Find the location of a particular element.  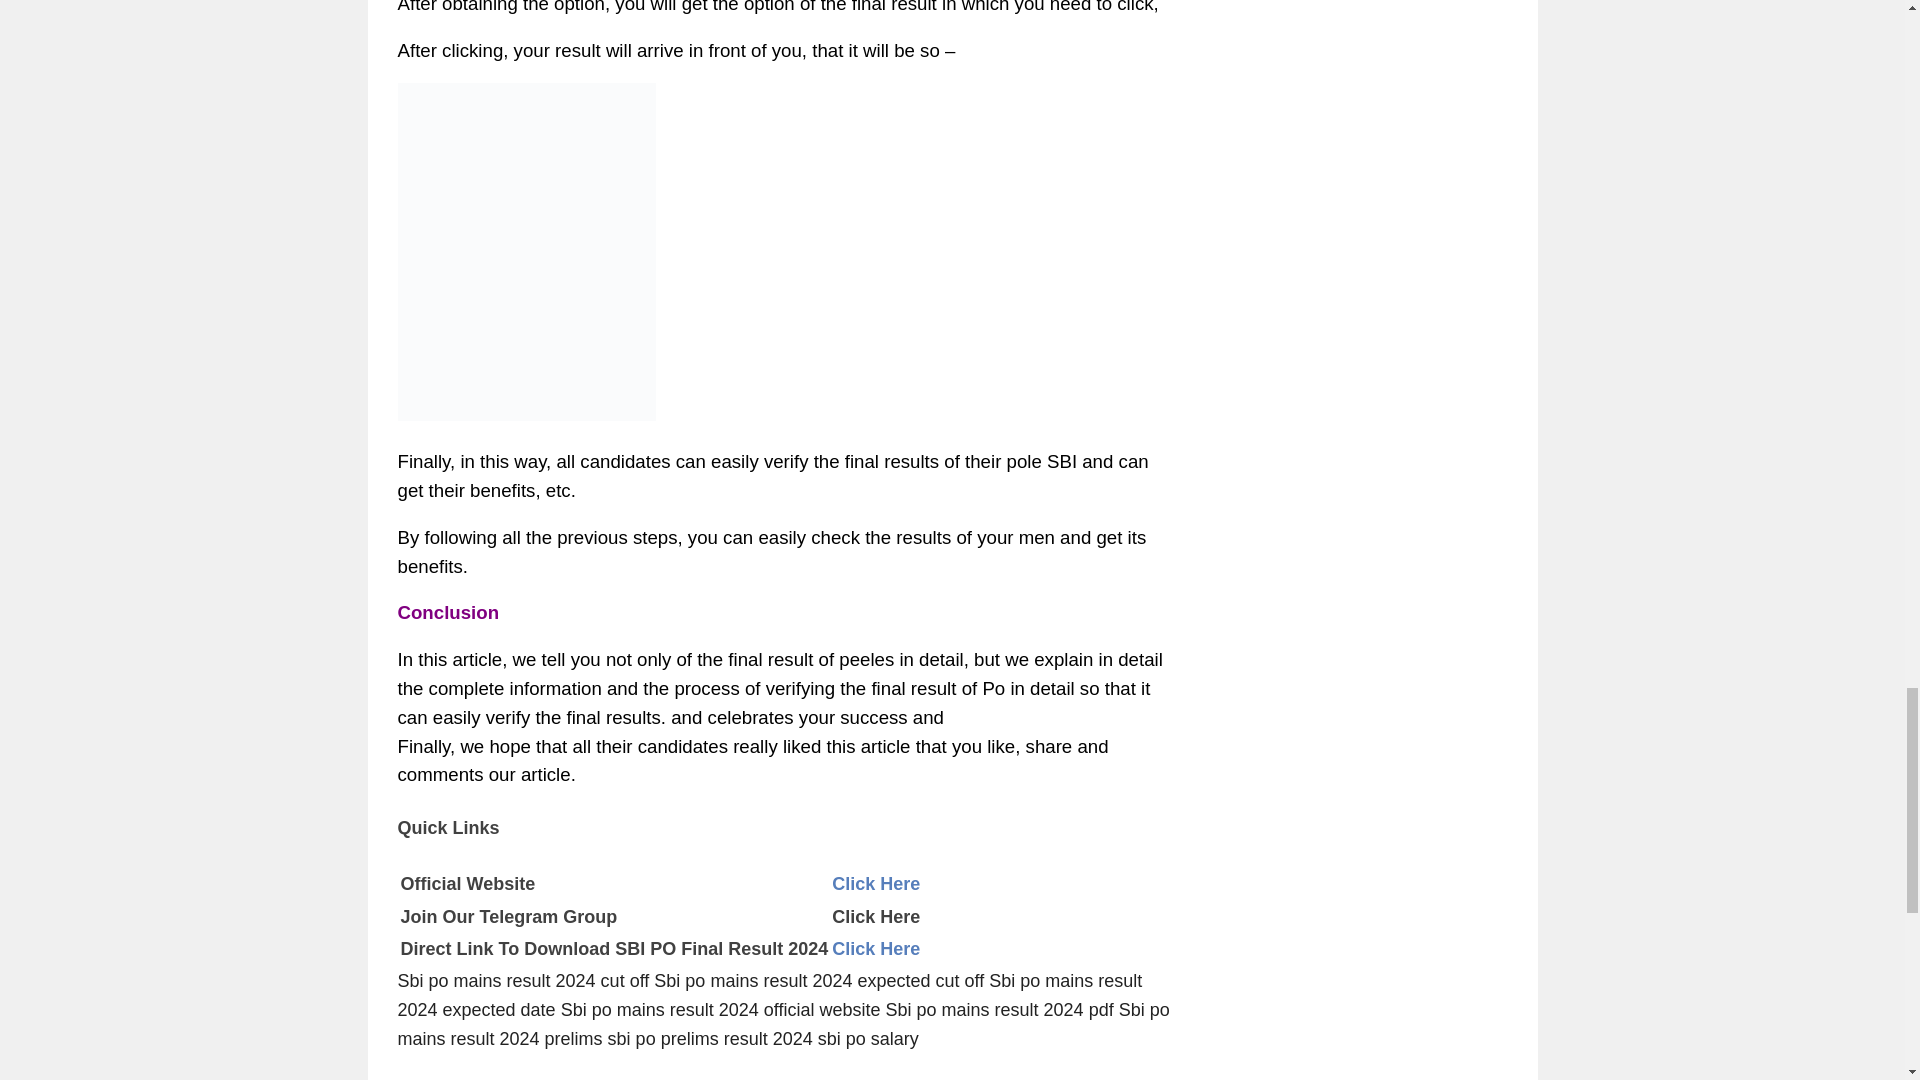

sbi po prelims result 2024 is located at coordinates (710, 1038).